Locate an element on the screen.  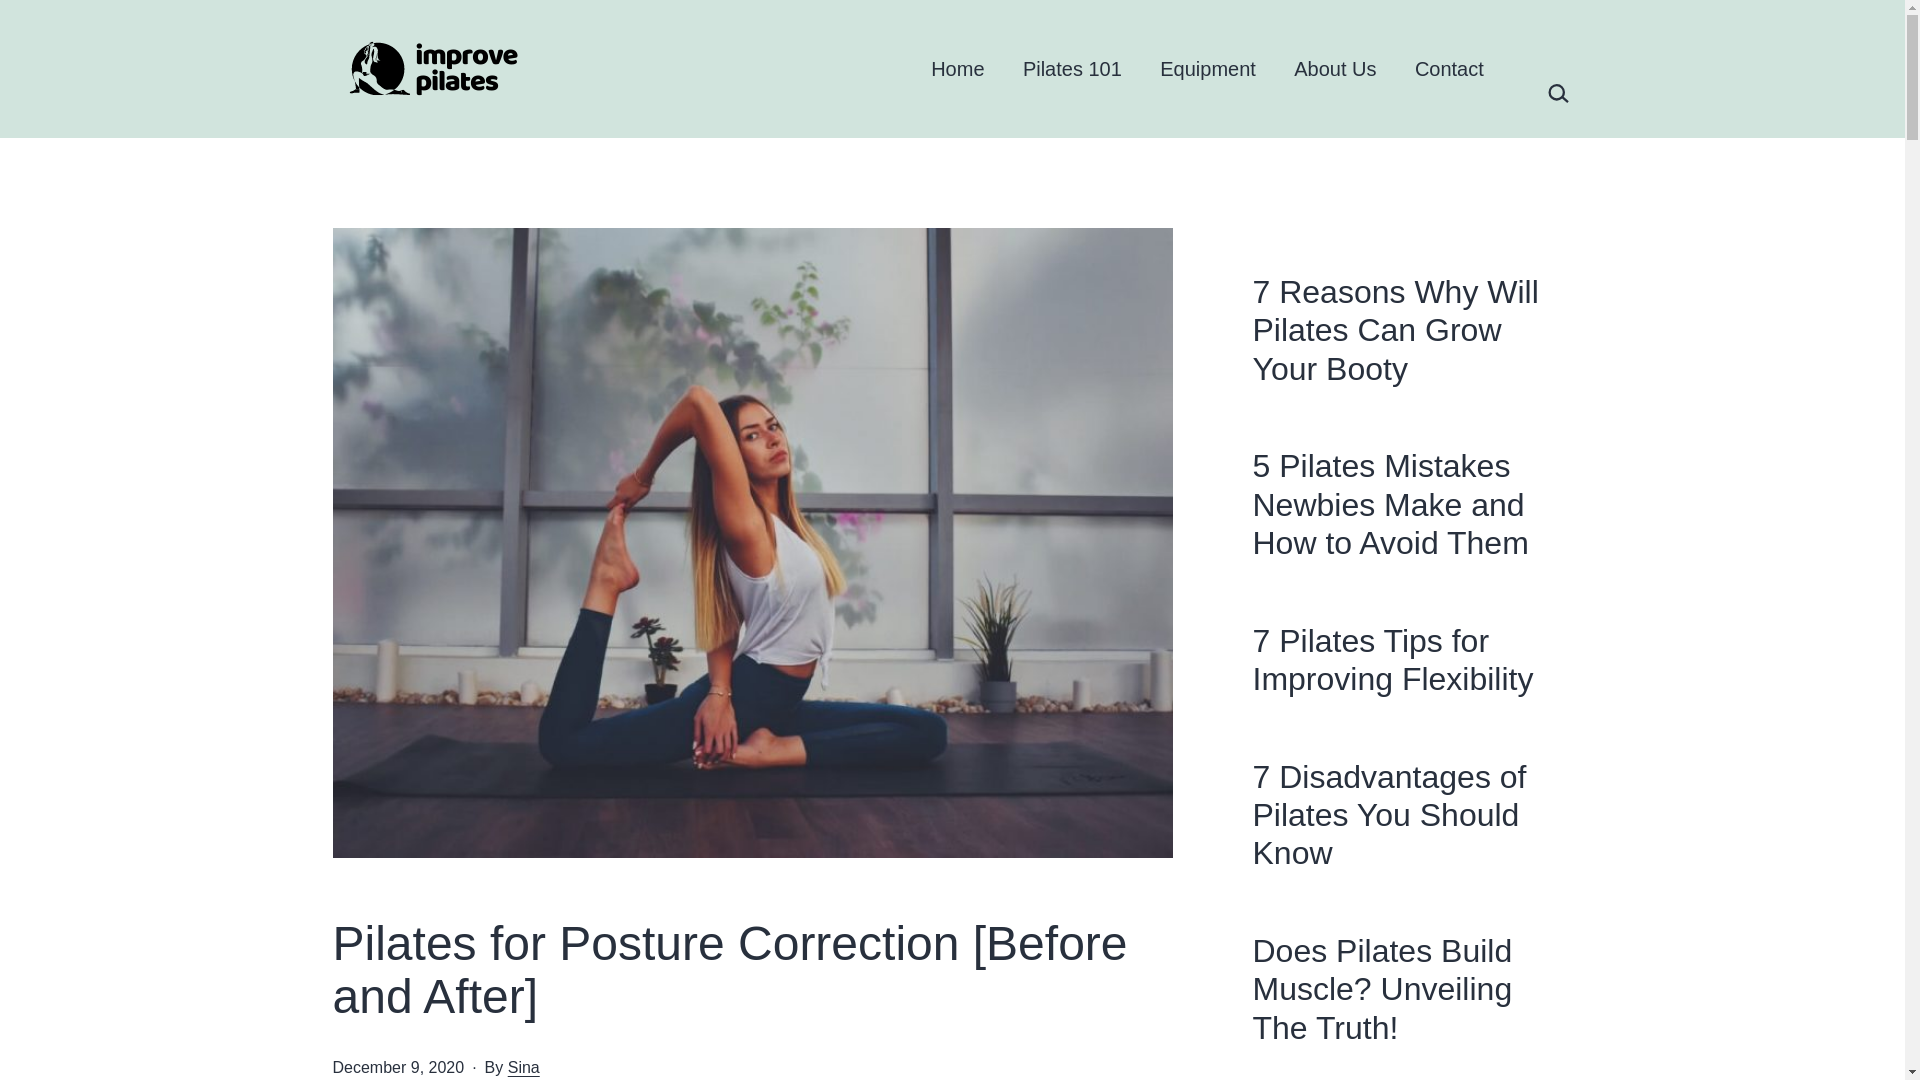
5 Pilates Mistakes Newbies Make and How to Avoid Them is located at coordinates (1412, 504).